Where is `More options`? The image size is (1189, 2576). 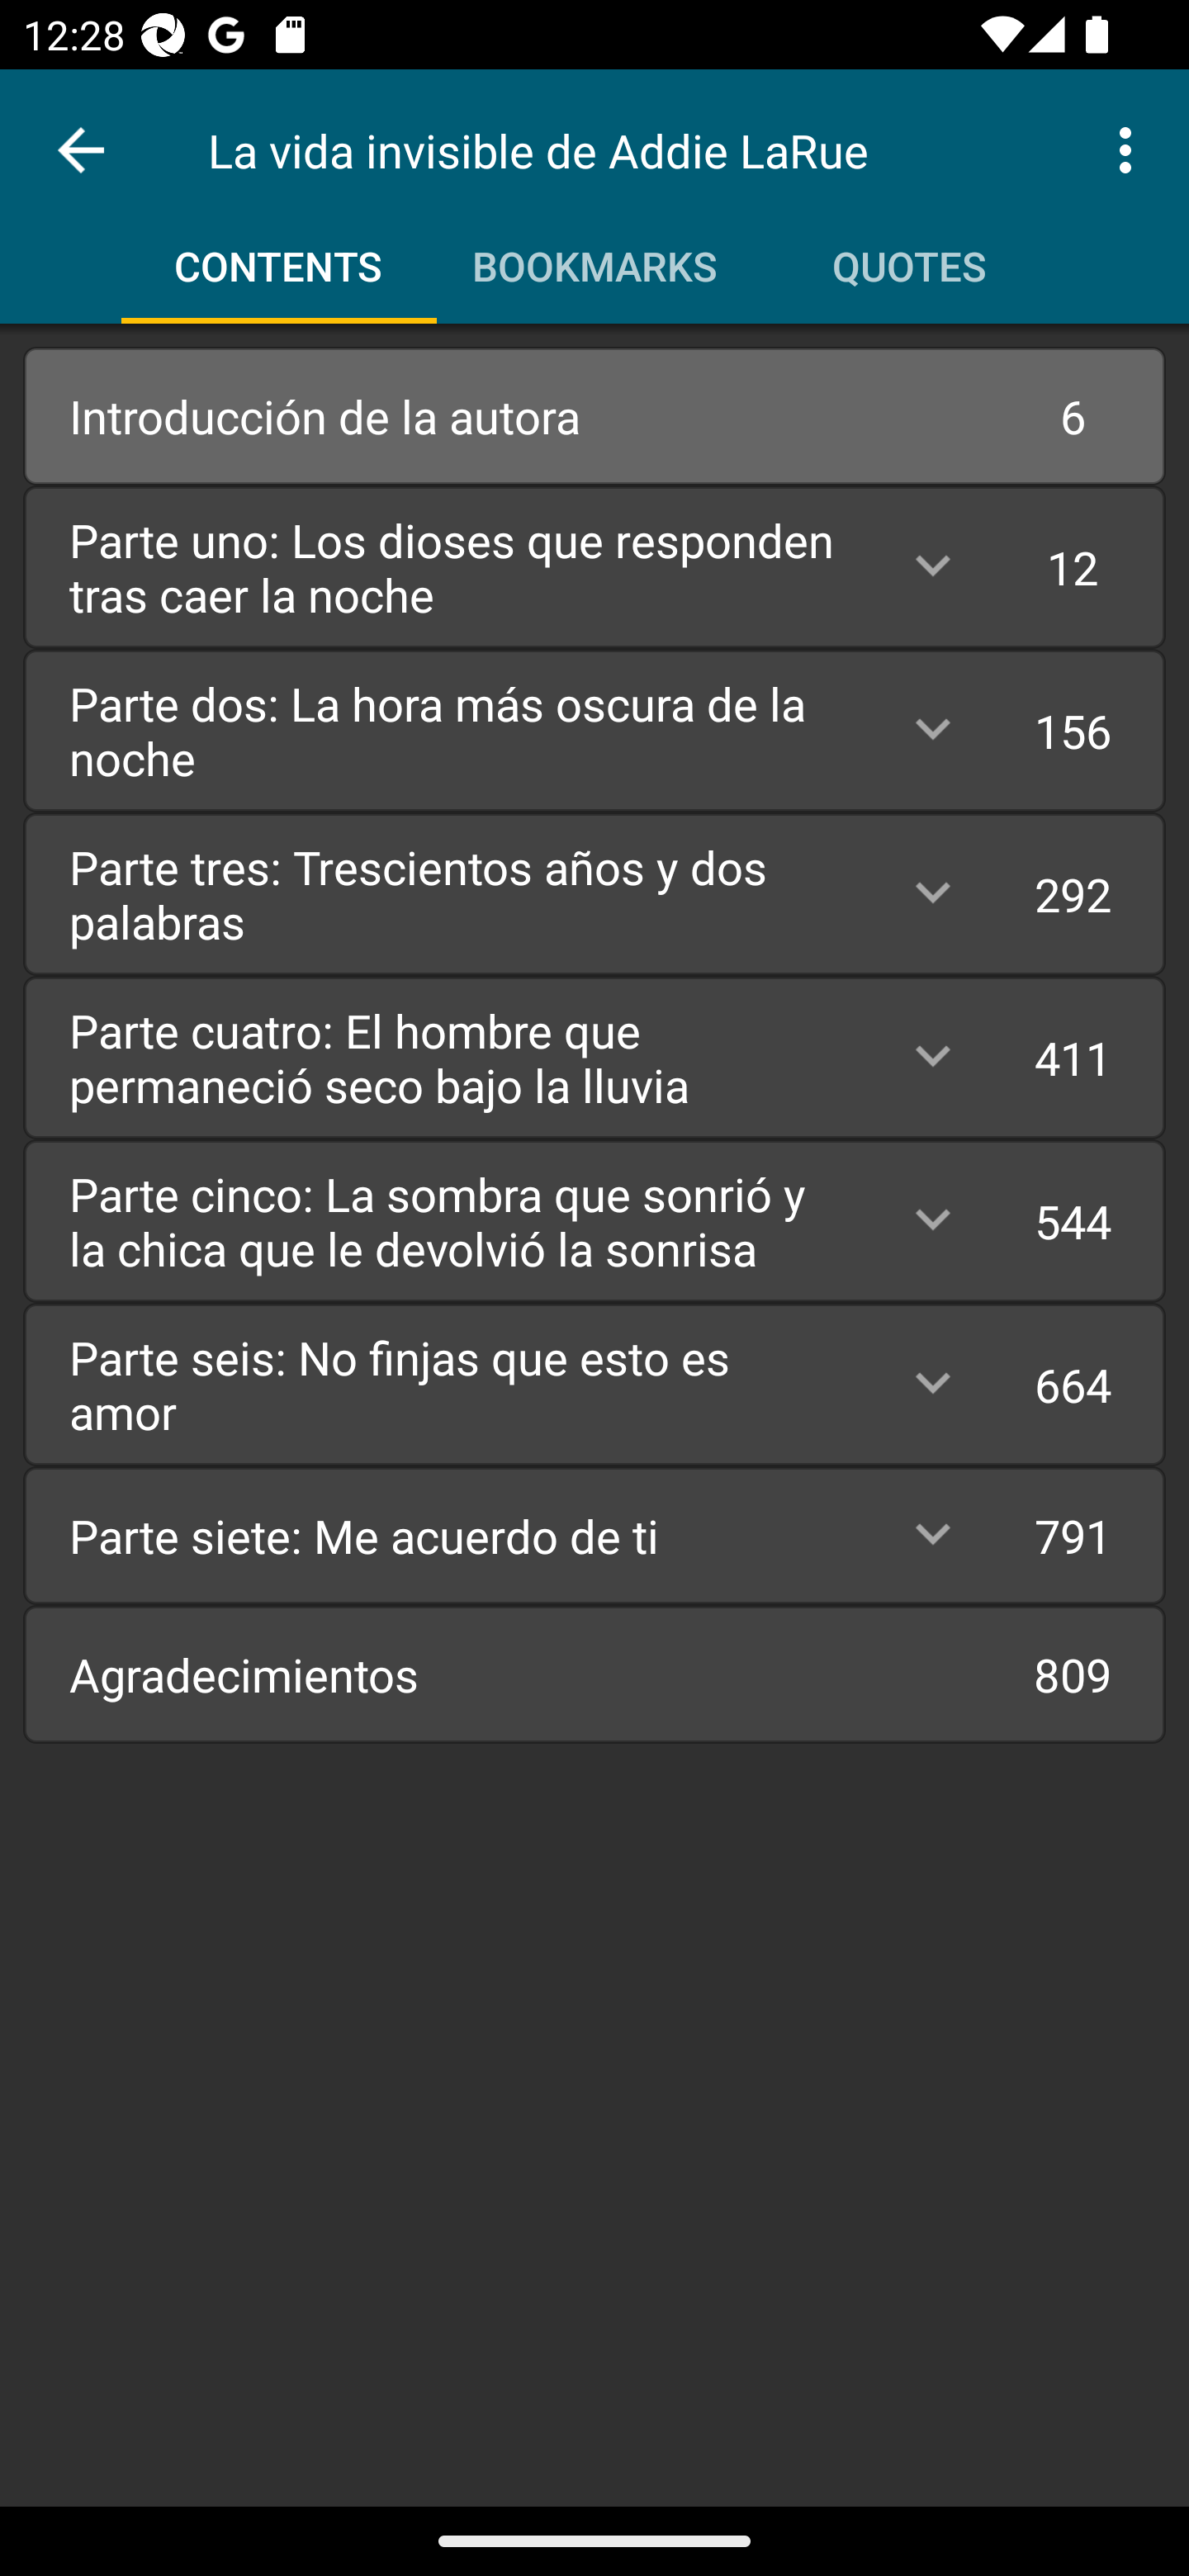
More options is located at coordinates (1131, 149).